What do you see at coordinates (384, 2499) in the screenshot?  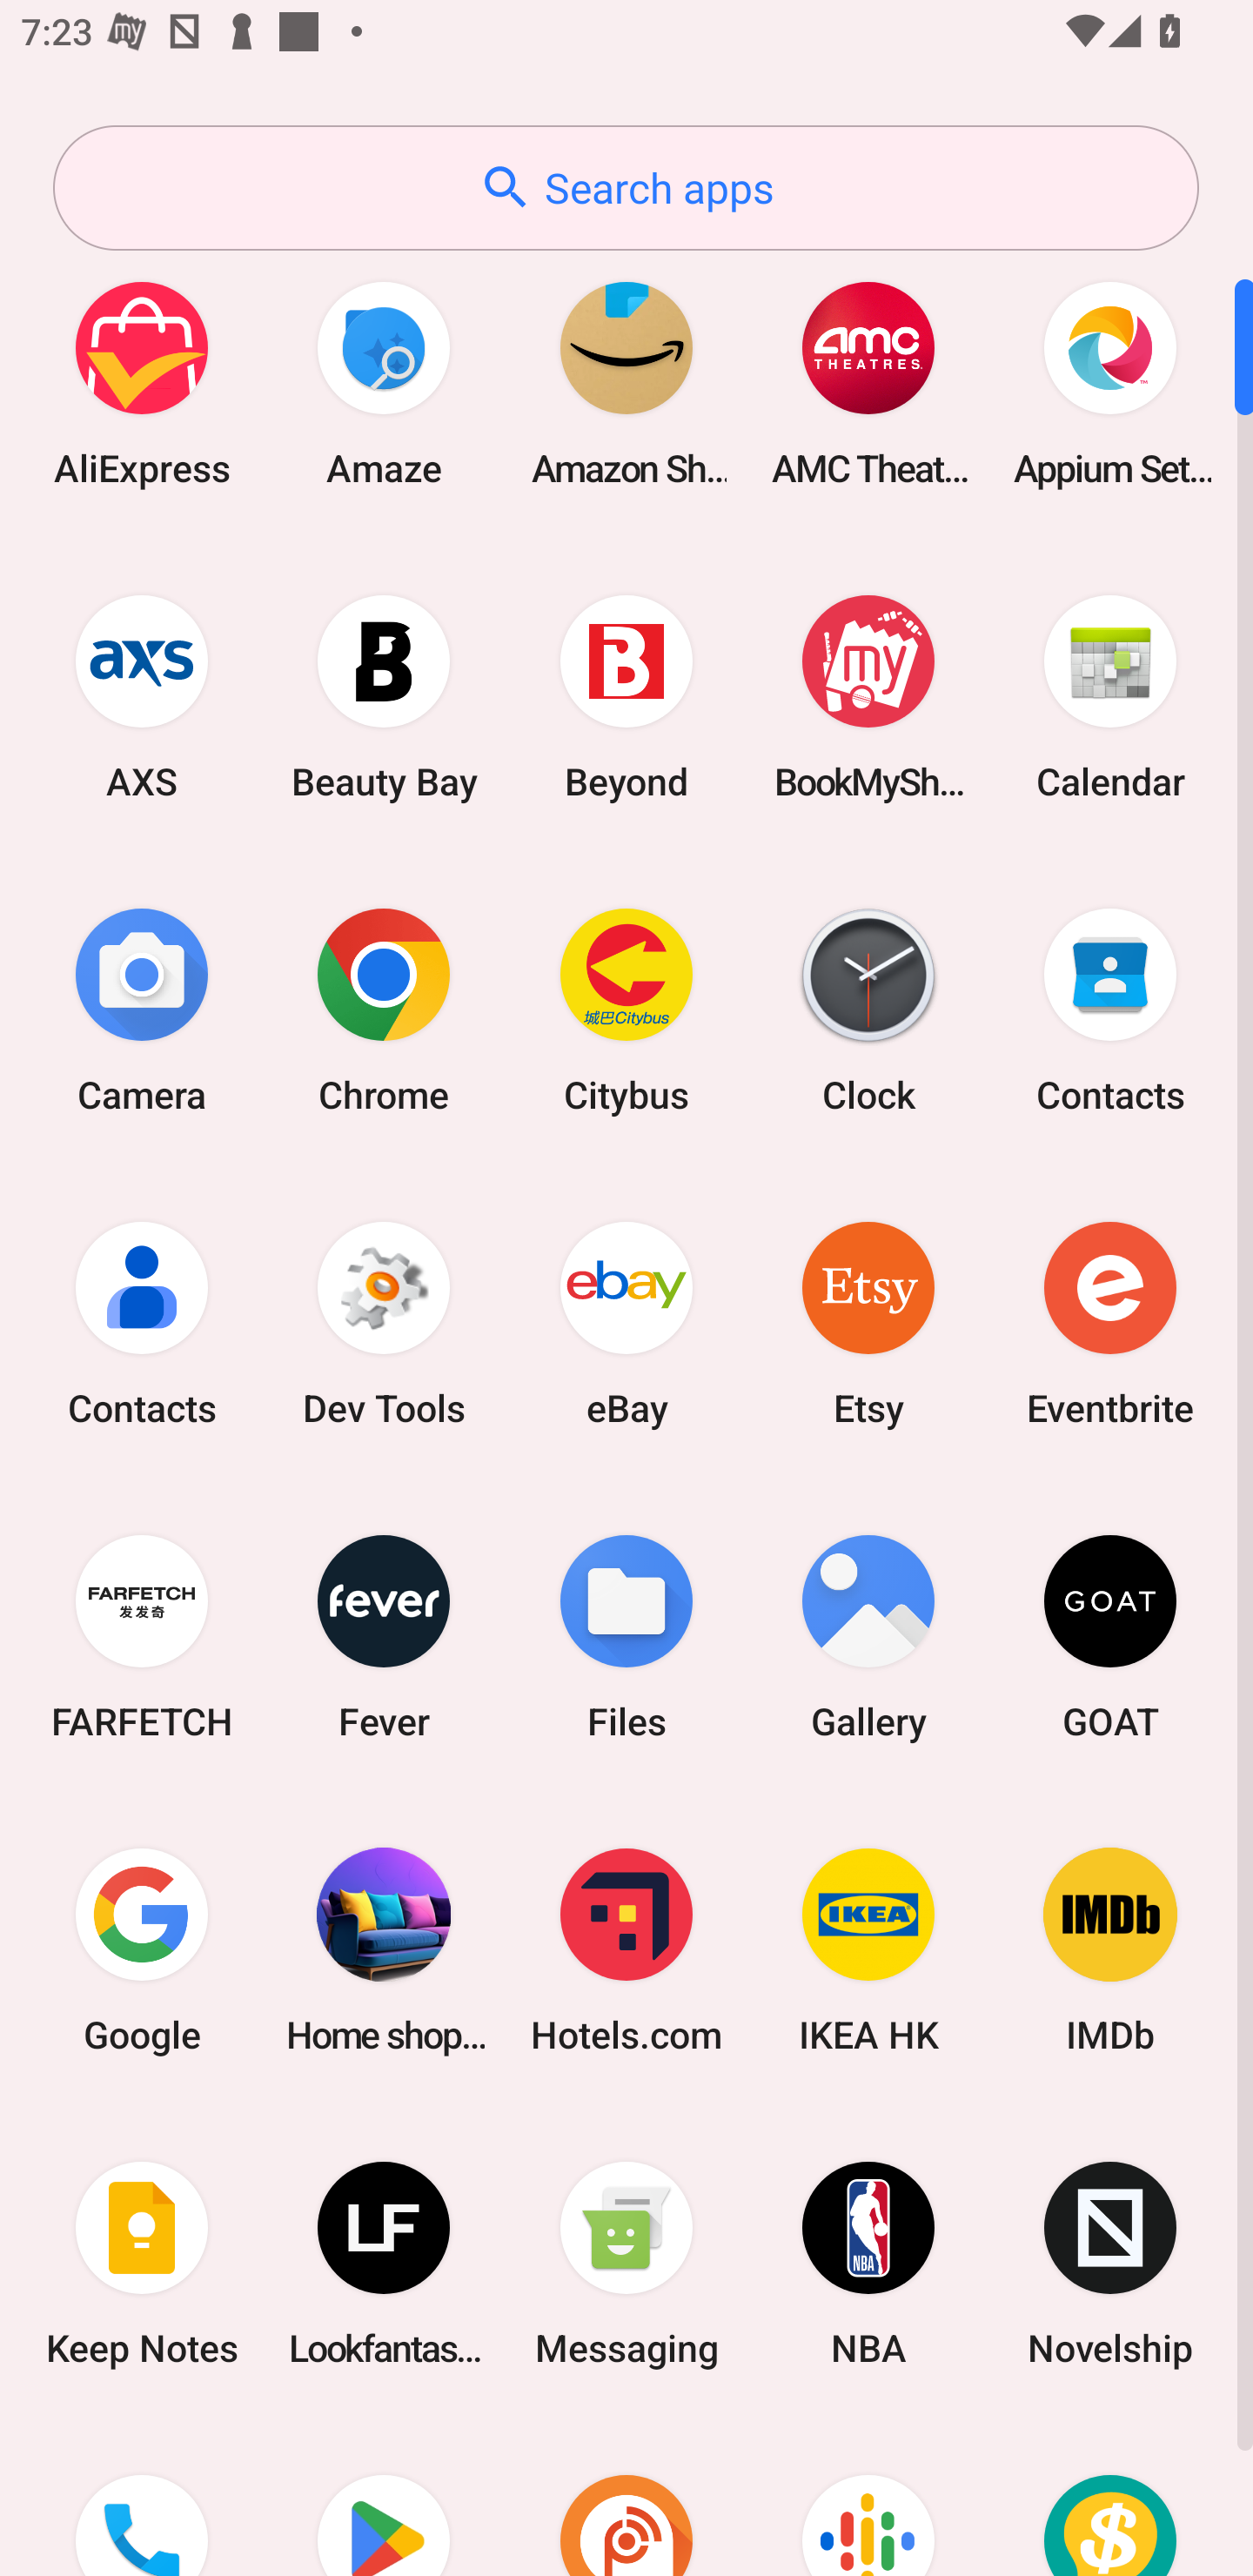 I see `Play Store` at bounding box center [384, 2499].